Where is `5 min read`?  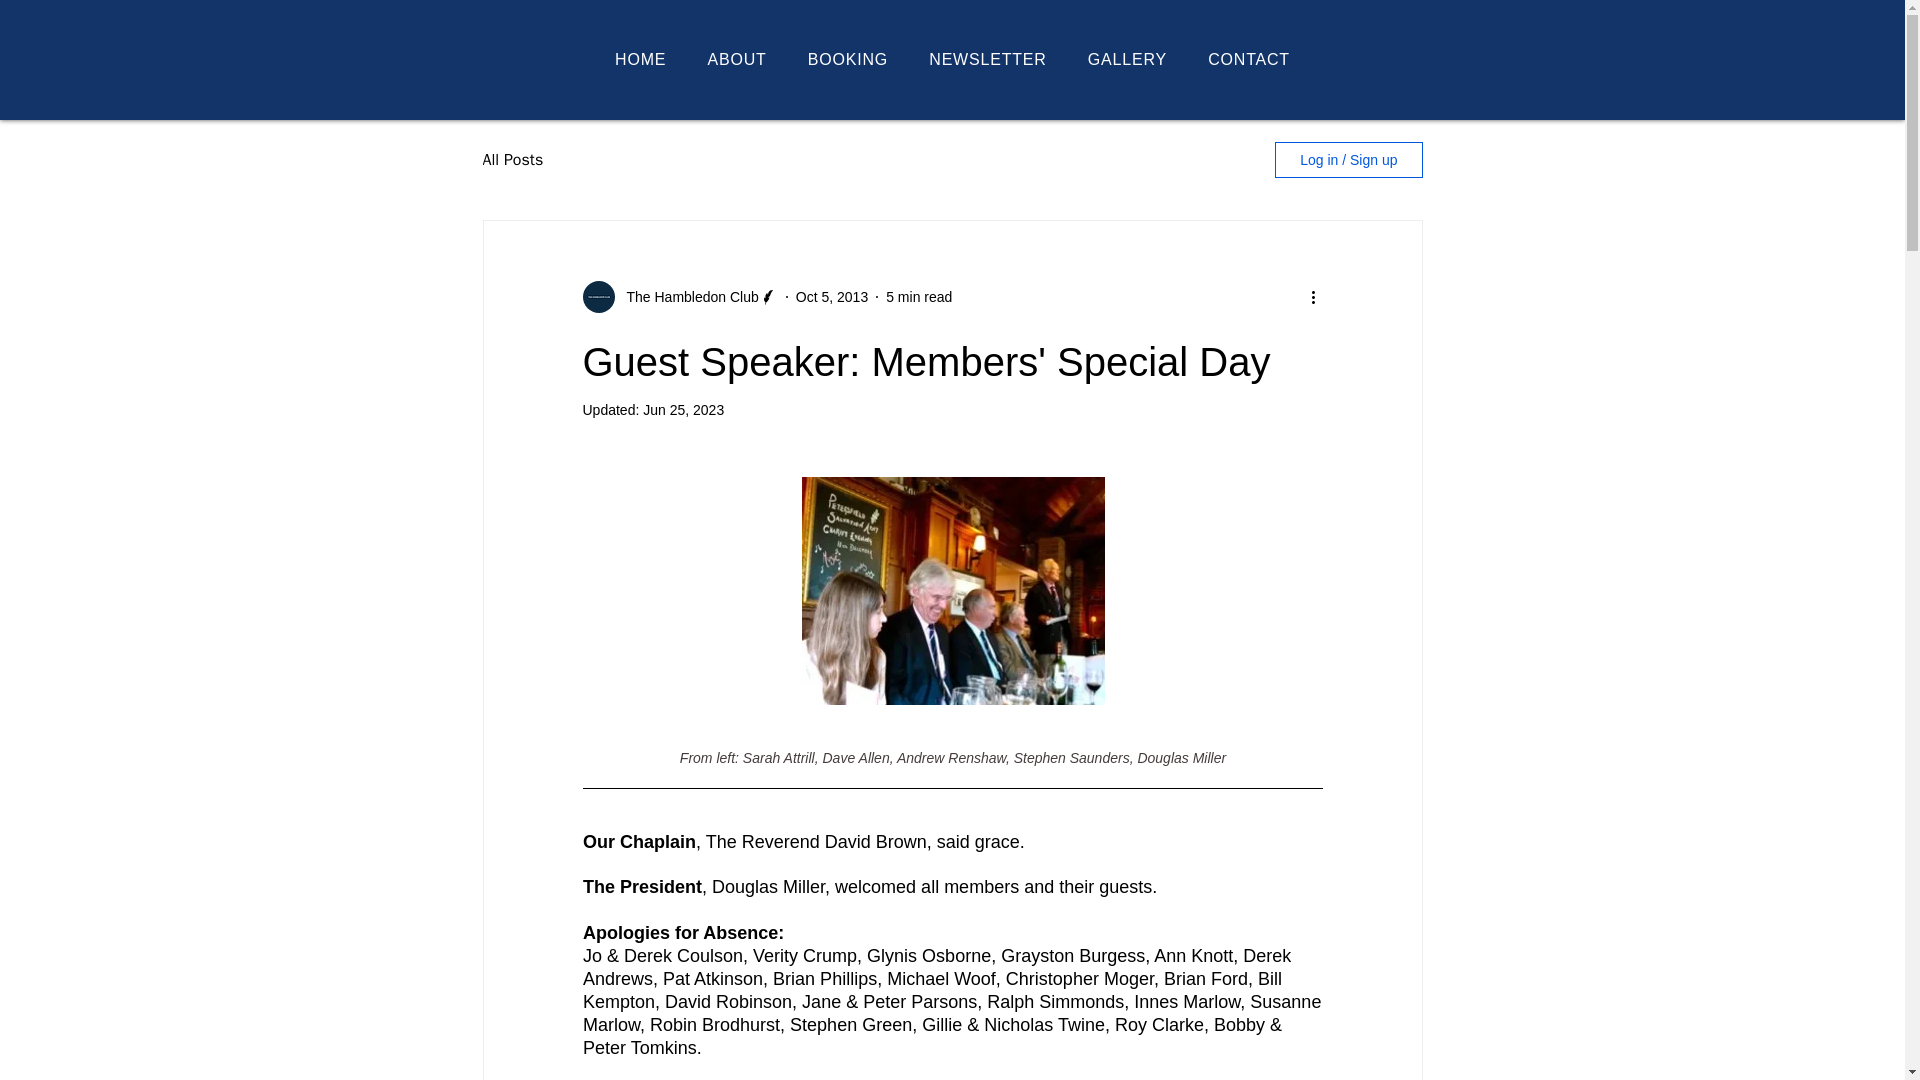
5 min read is located at coordinates (918, 296).